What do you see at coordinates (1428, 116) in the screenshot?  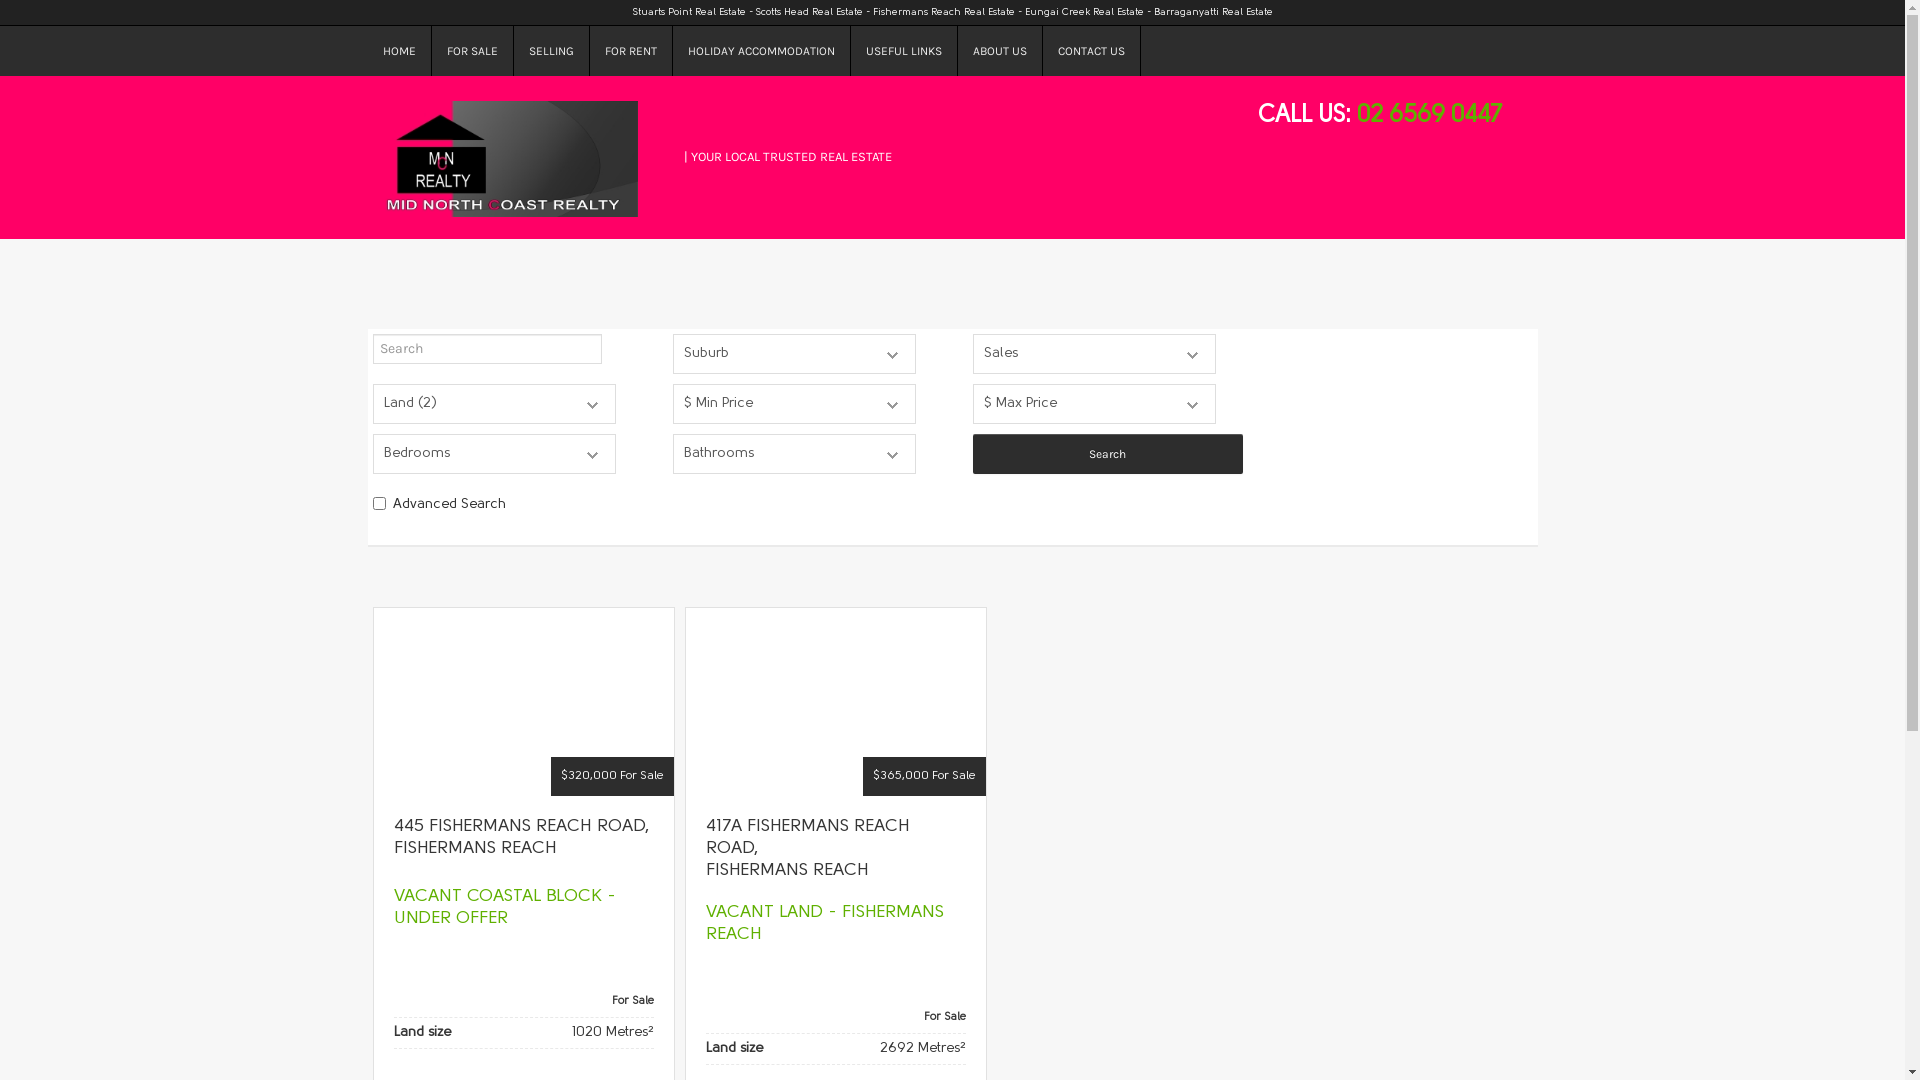 I see `02 6569 0447` at bounding box center [1428, 116].